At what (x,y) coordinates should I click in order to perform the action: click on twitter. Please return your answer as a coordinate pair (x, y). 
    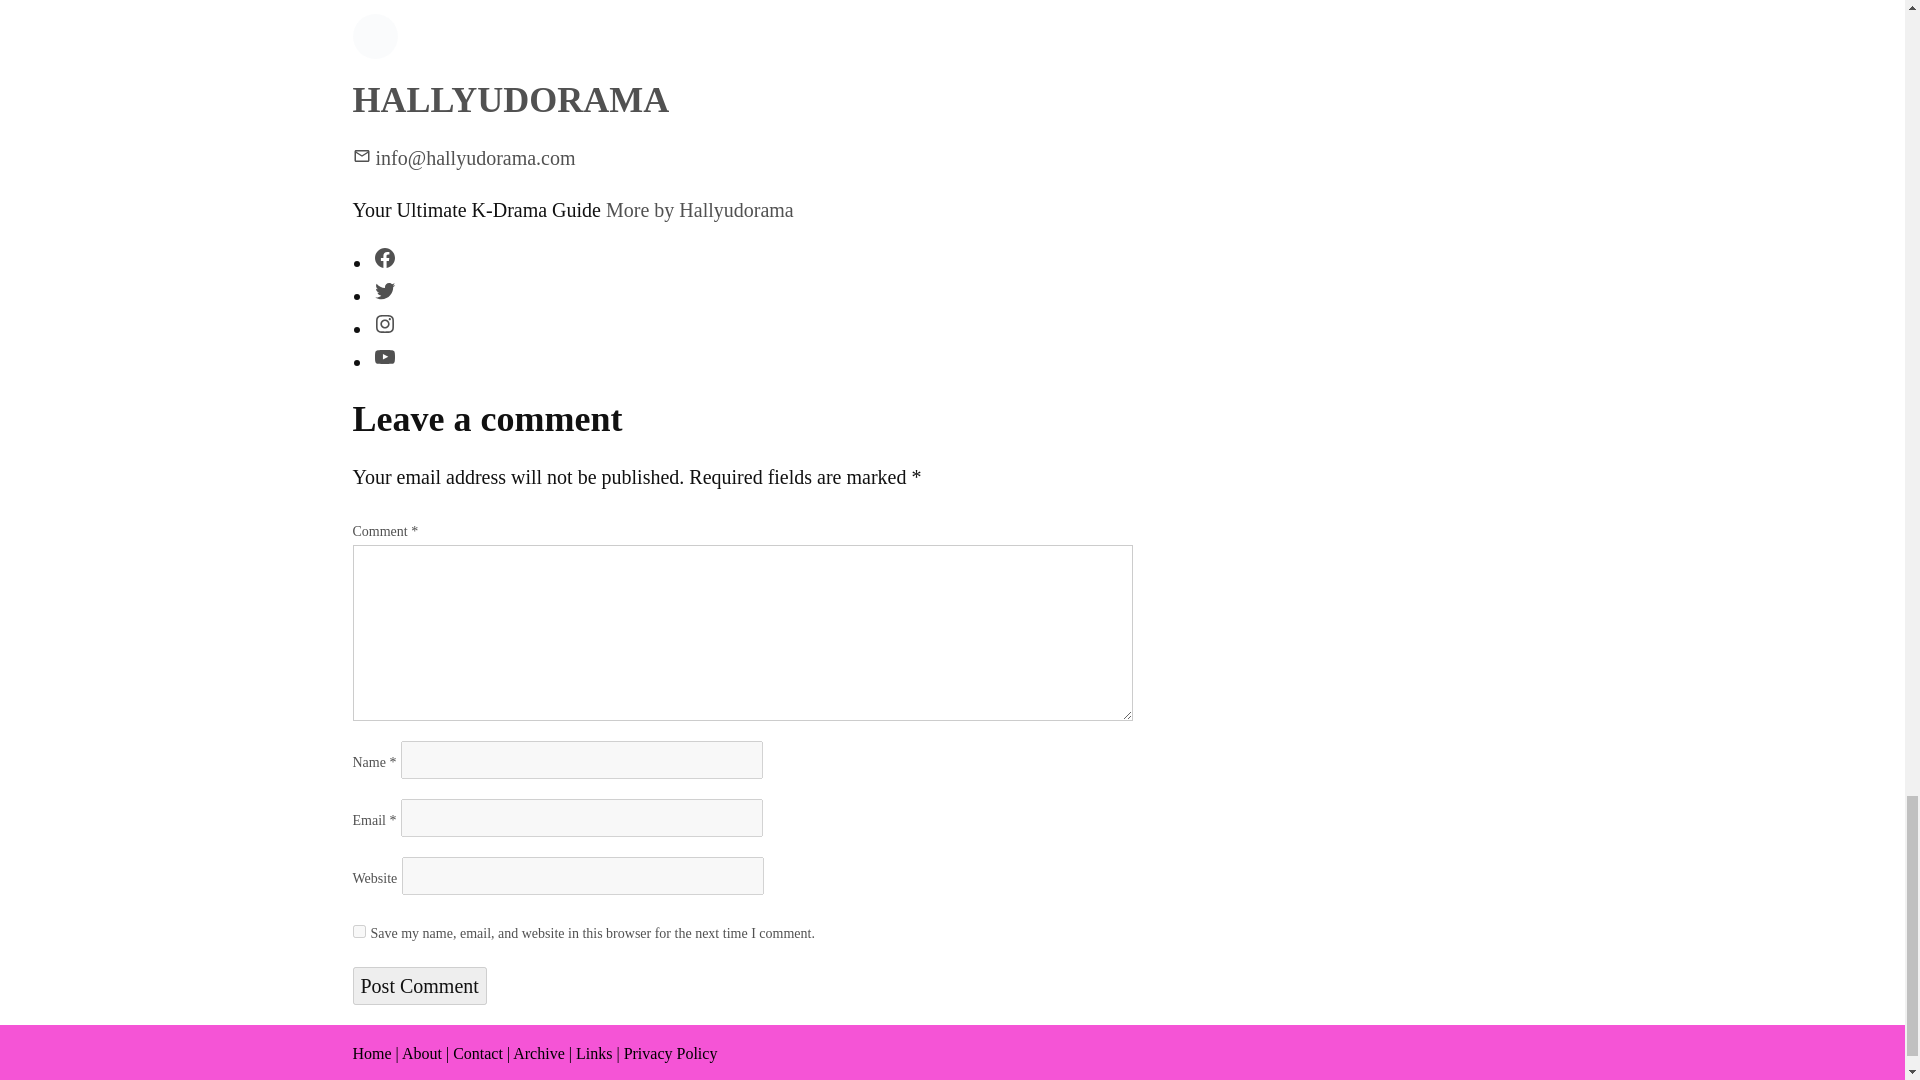
    Looking at the image, I should click on (384, 290).